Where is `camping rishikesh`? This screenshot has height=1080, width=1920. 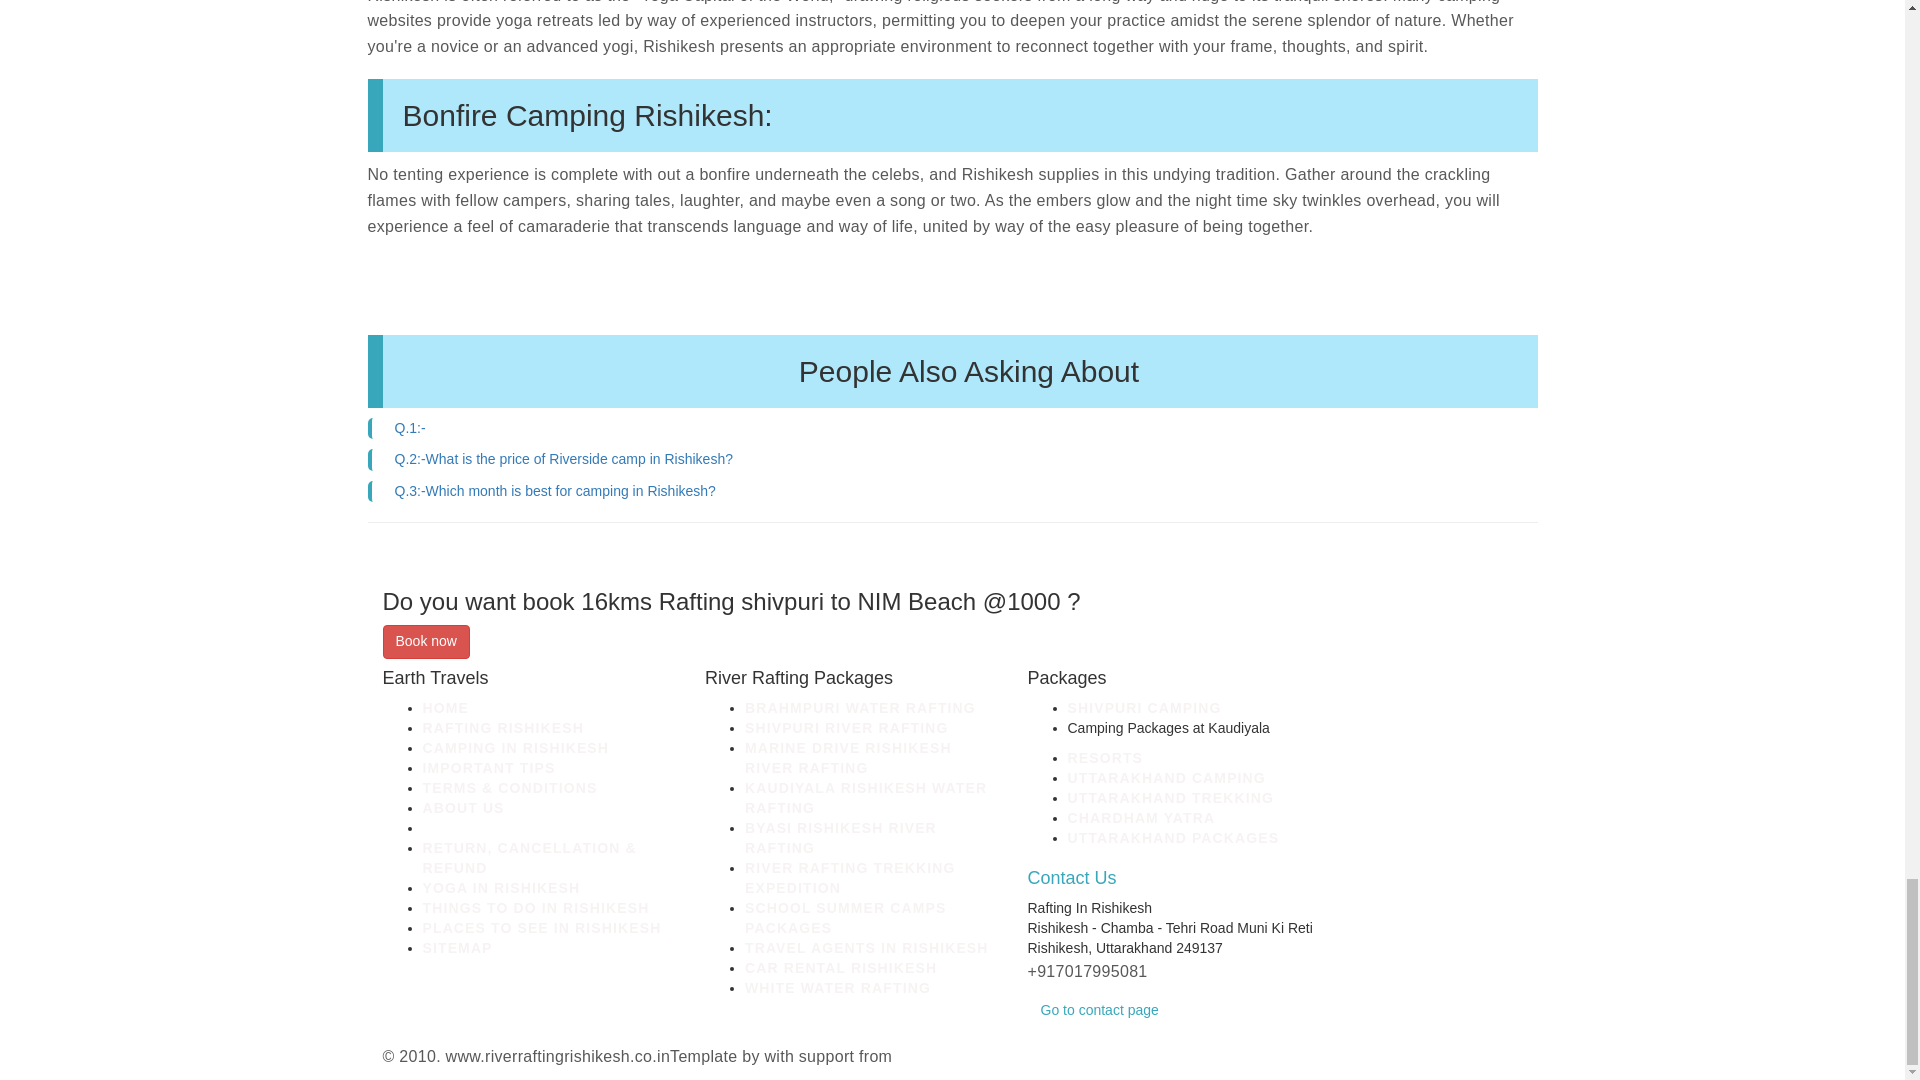
camping rishikesh is located at coordinates (488, 768).